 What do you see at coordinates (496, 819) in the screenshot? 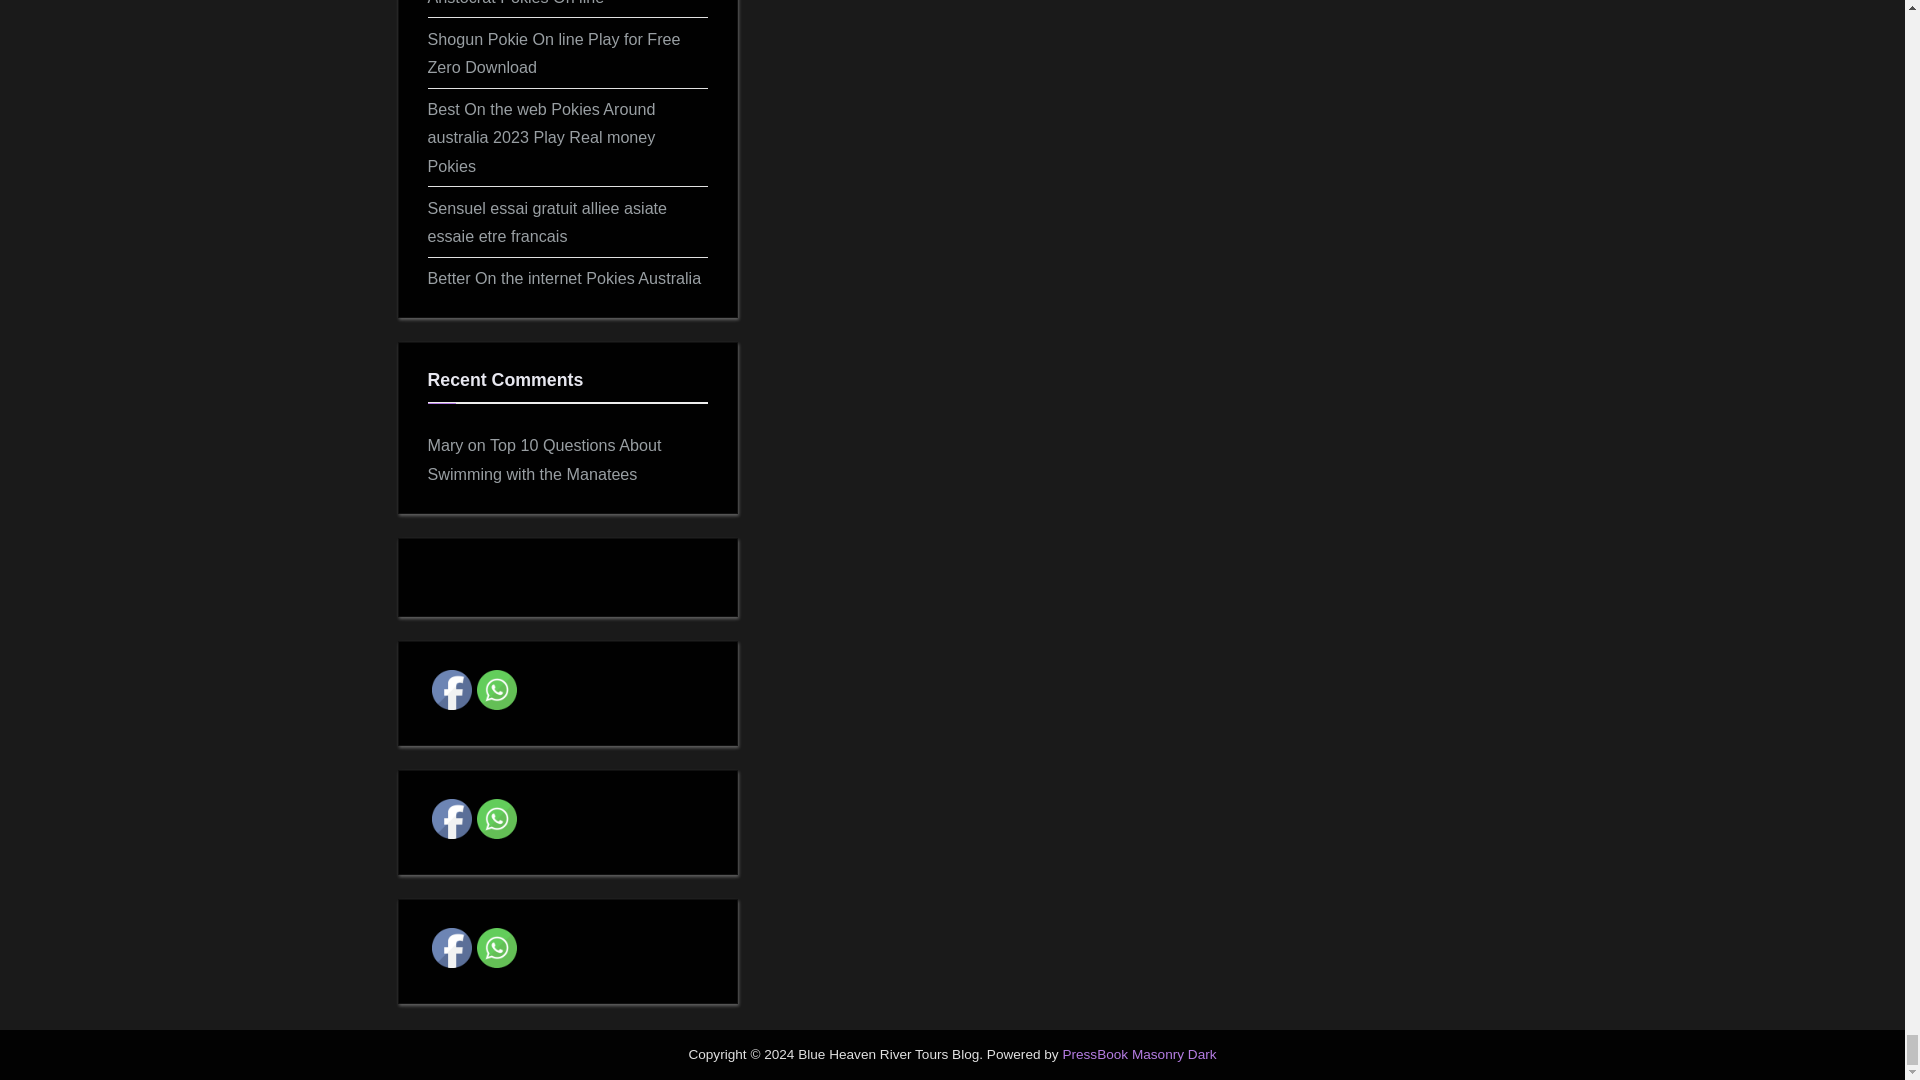
I see `WhatsApp` at bounding box center [496, 819].